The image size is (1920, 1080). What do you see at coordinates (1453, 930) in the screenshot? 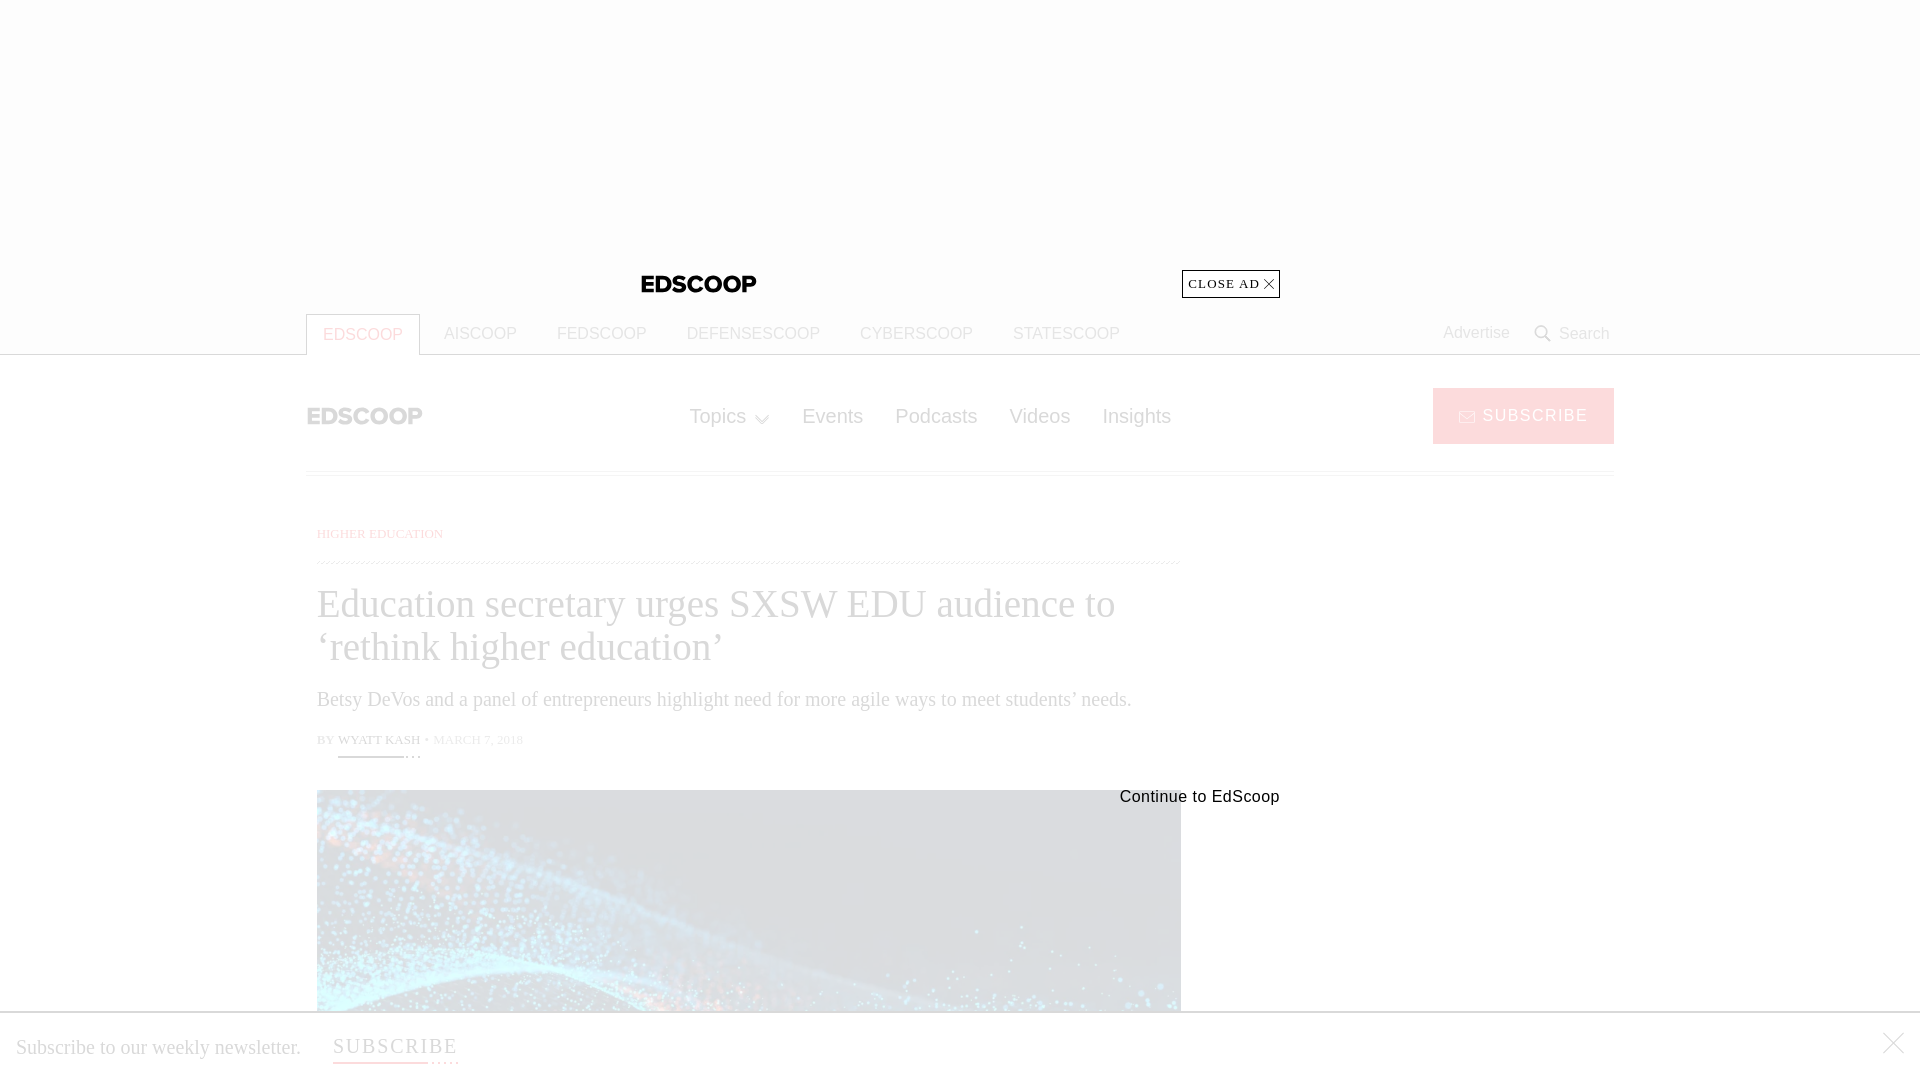
I see `3rd party ad content` at bounding box center [1453, 930].